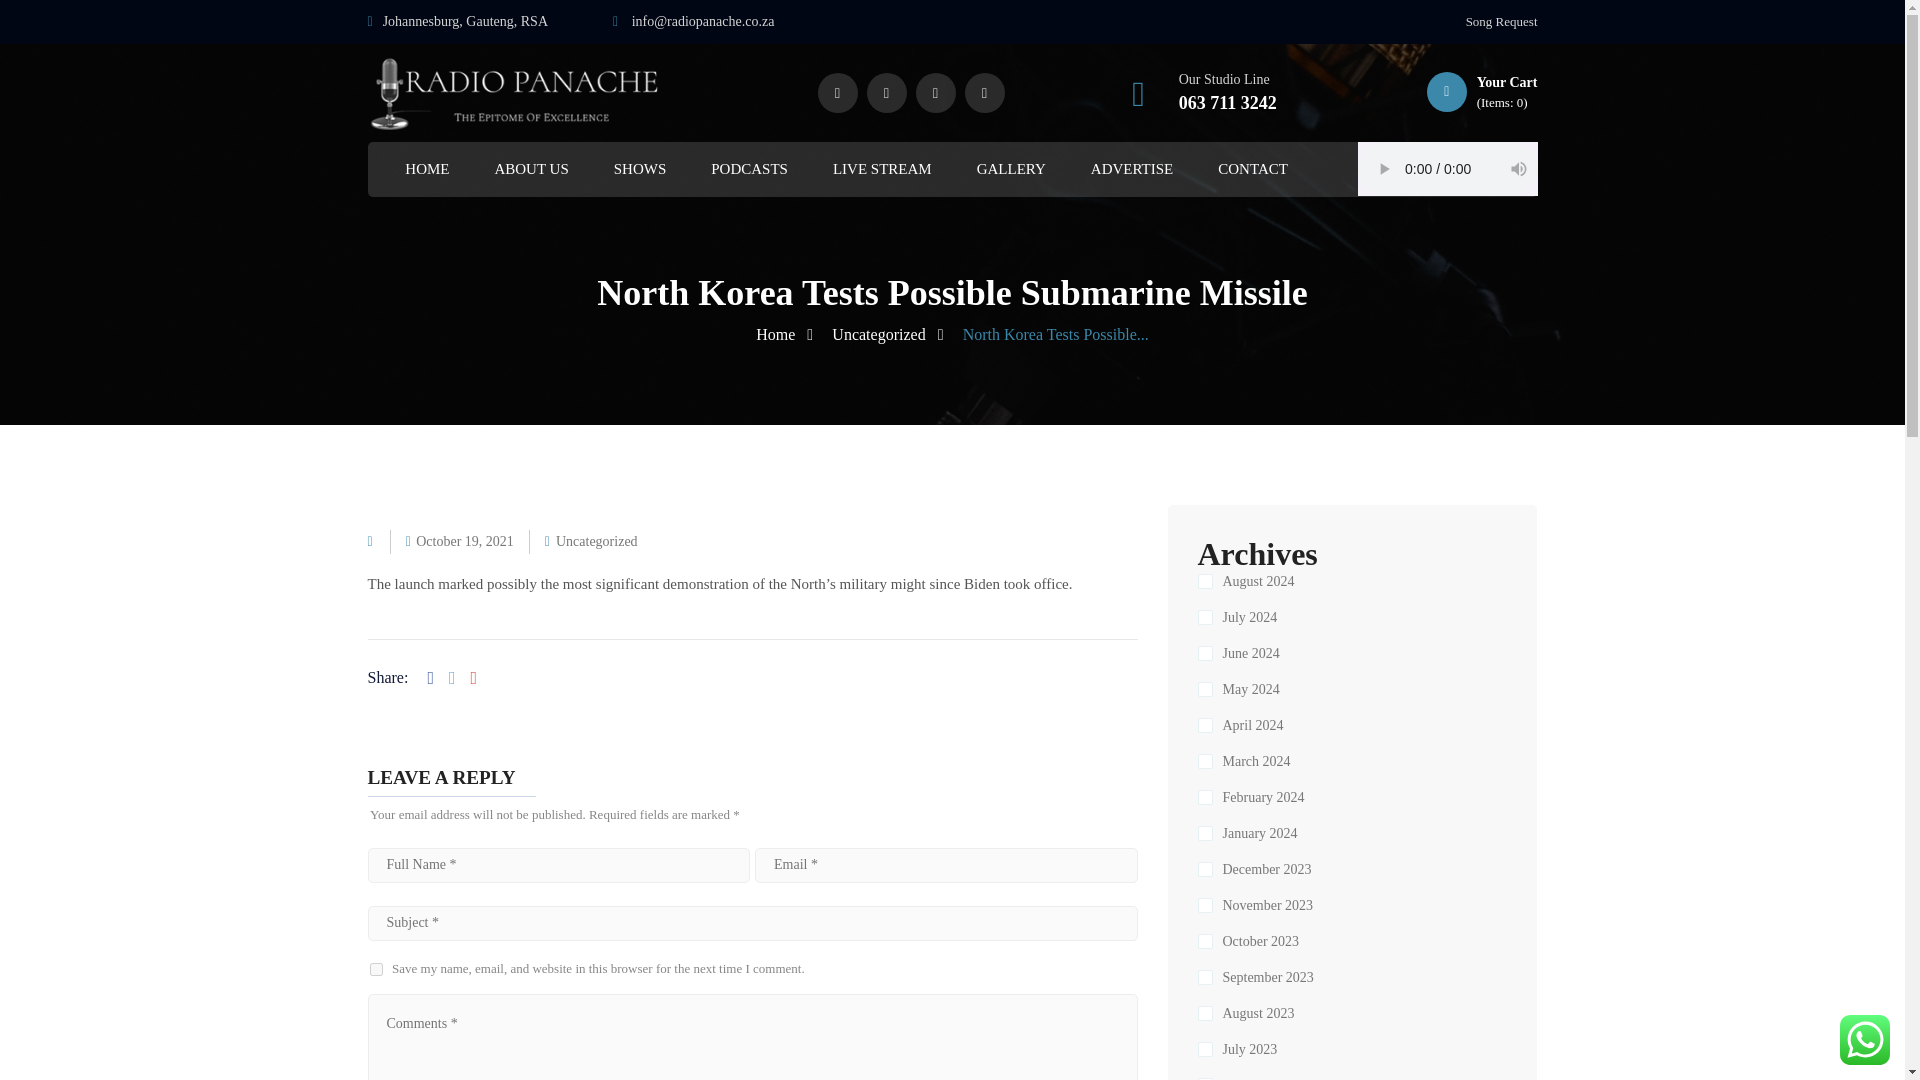 The image size is (1920, 1080). What do you see at coordinates (1012, 169) in the screenshot?
I see `GALLERY` at bounding box center [1012, 169].